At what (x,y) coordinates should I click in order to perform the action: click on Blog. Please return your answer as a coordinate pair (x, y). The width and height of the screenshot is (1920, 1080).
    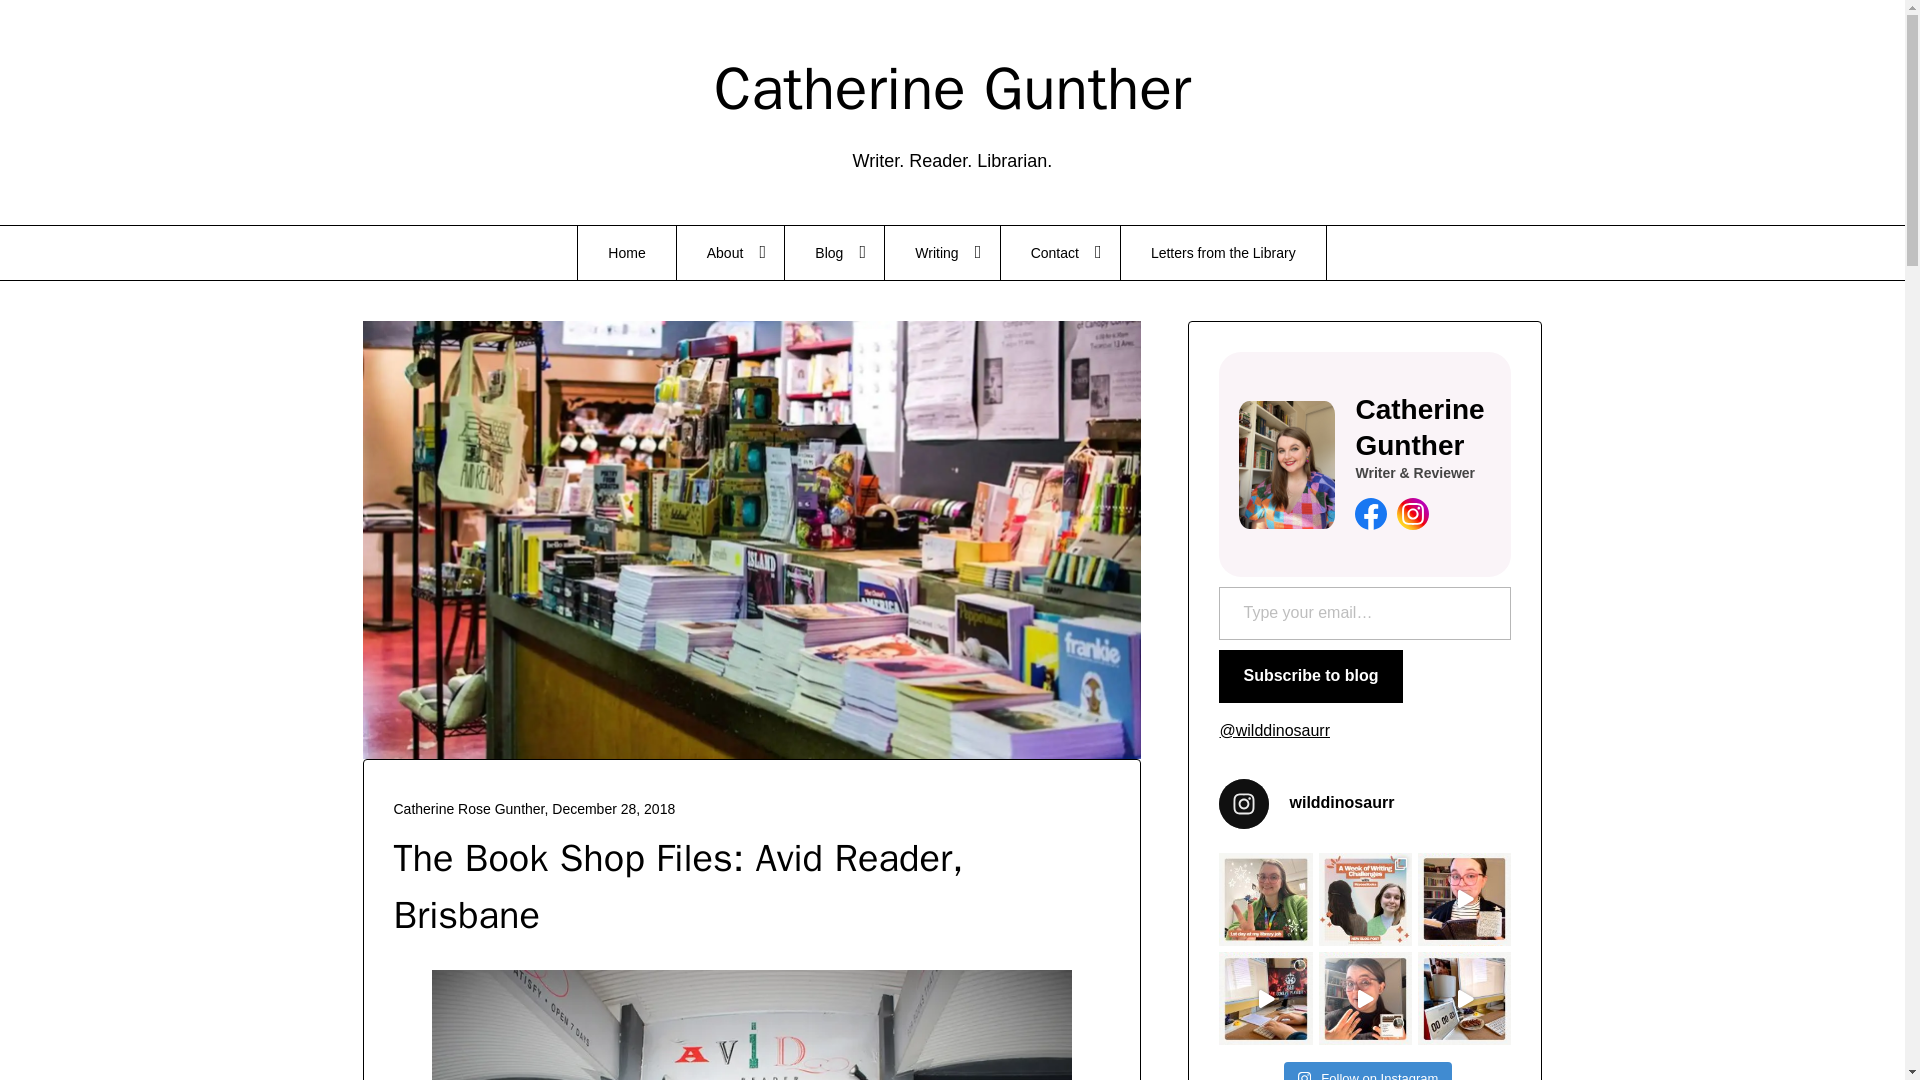
    Looking at the image, I should click on (834, 252).